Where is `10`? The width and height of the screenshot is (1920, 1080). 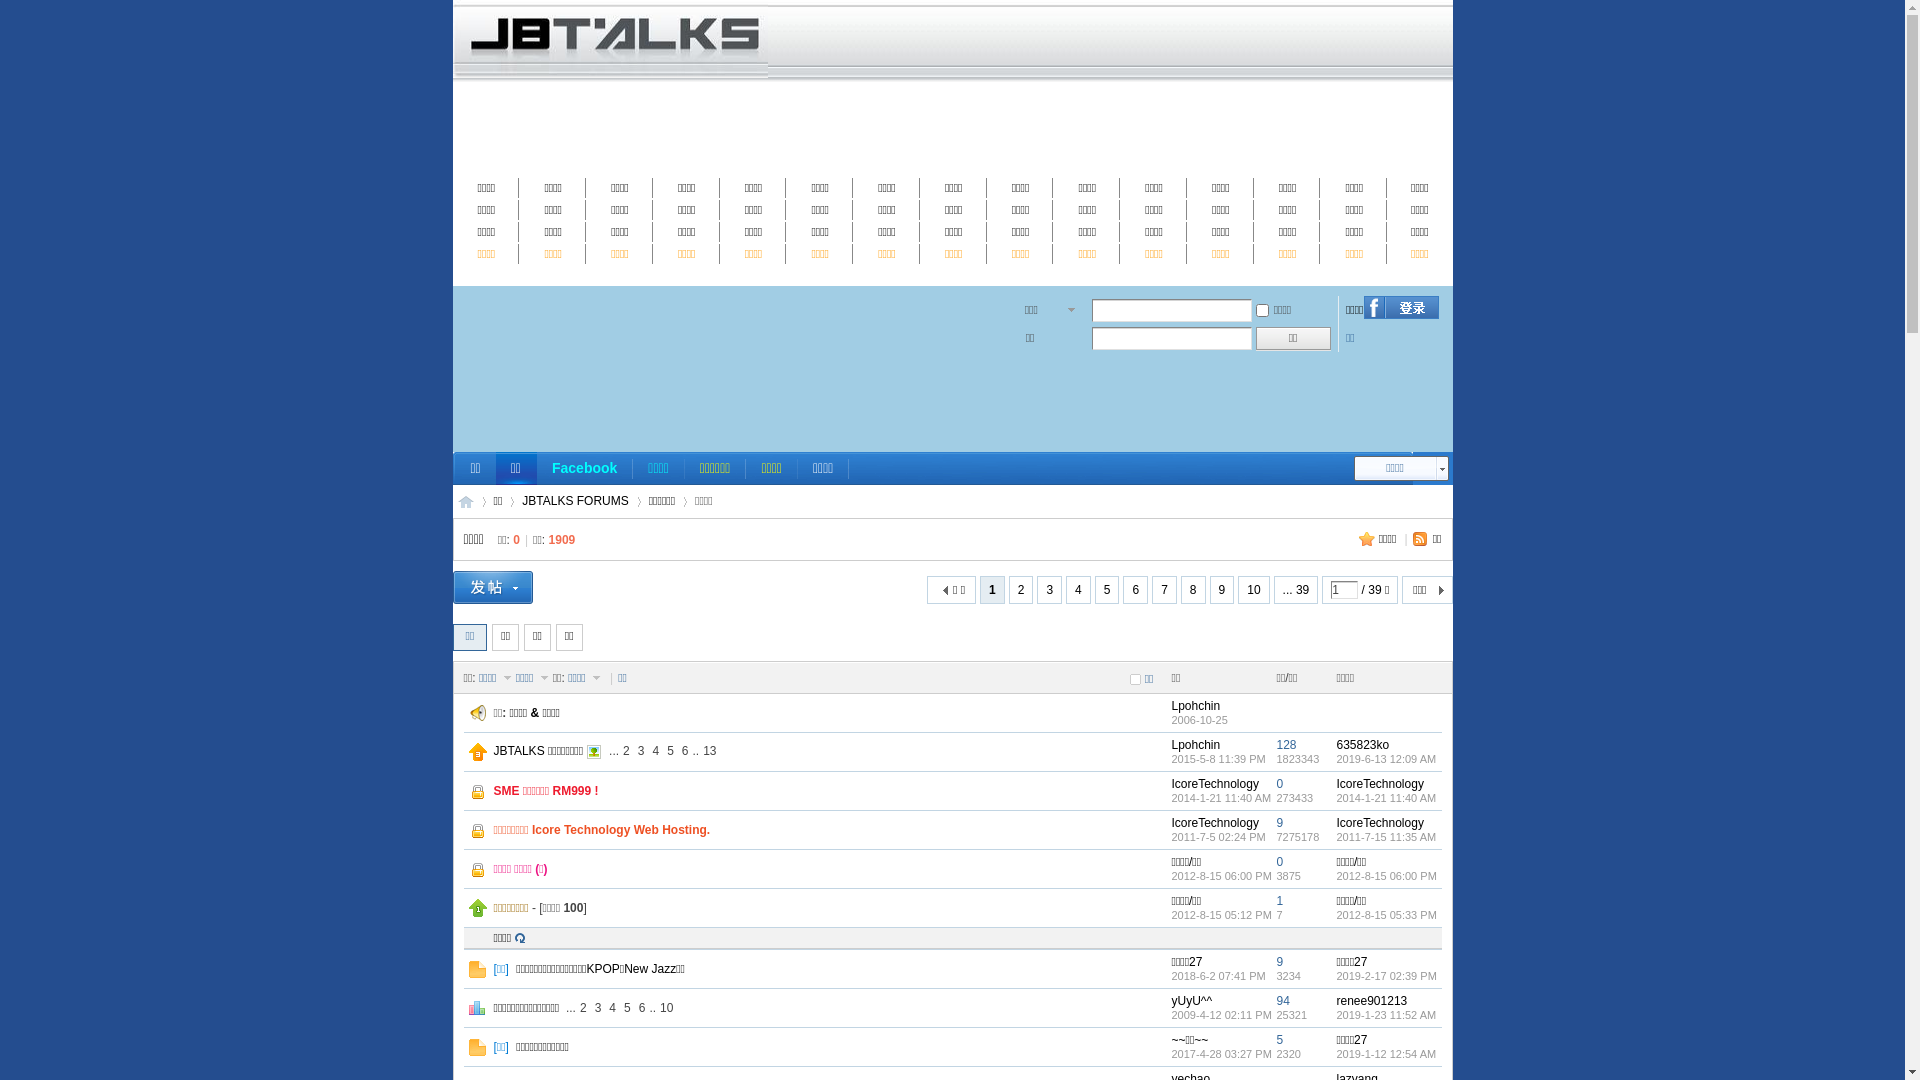
10 is located at coordinates (1254, 590).